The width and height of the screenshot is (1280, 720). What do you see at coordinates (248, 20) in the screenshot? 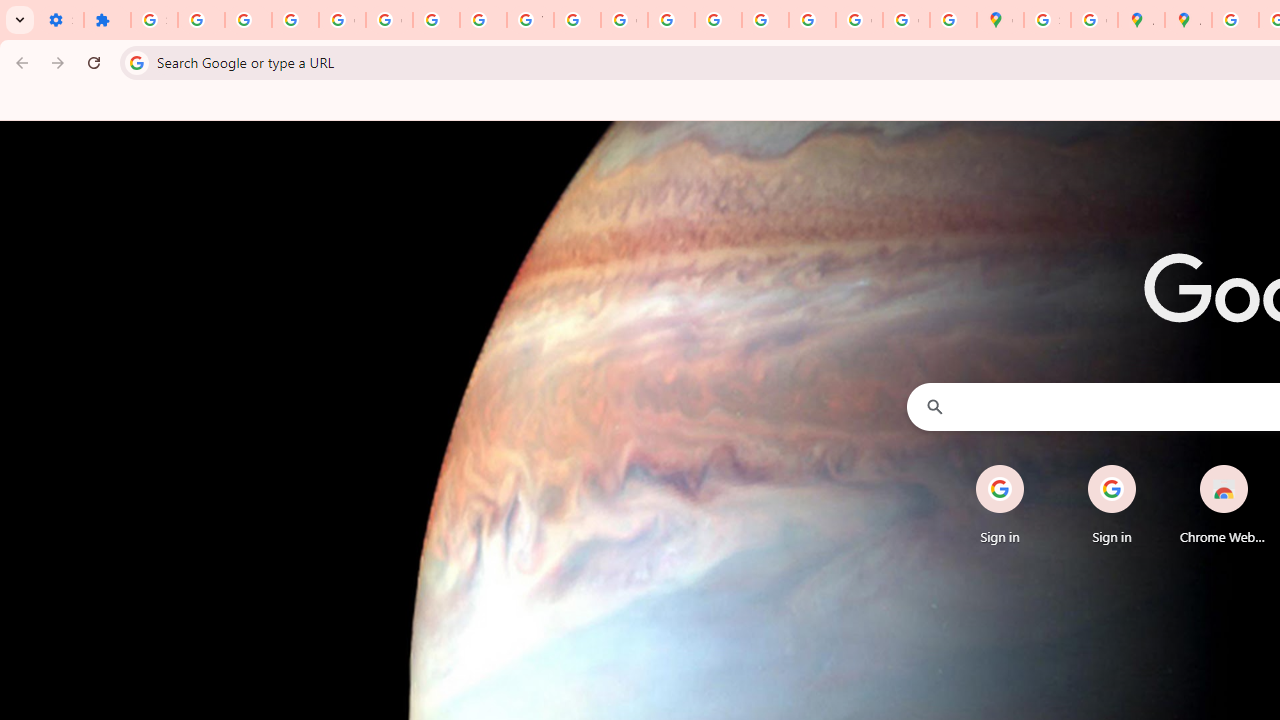
I see `Learn how to find your photos - Google Photos Help` at bounding box center [248, 20].